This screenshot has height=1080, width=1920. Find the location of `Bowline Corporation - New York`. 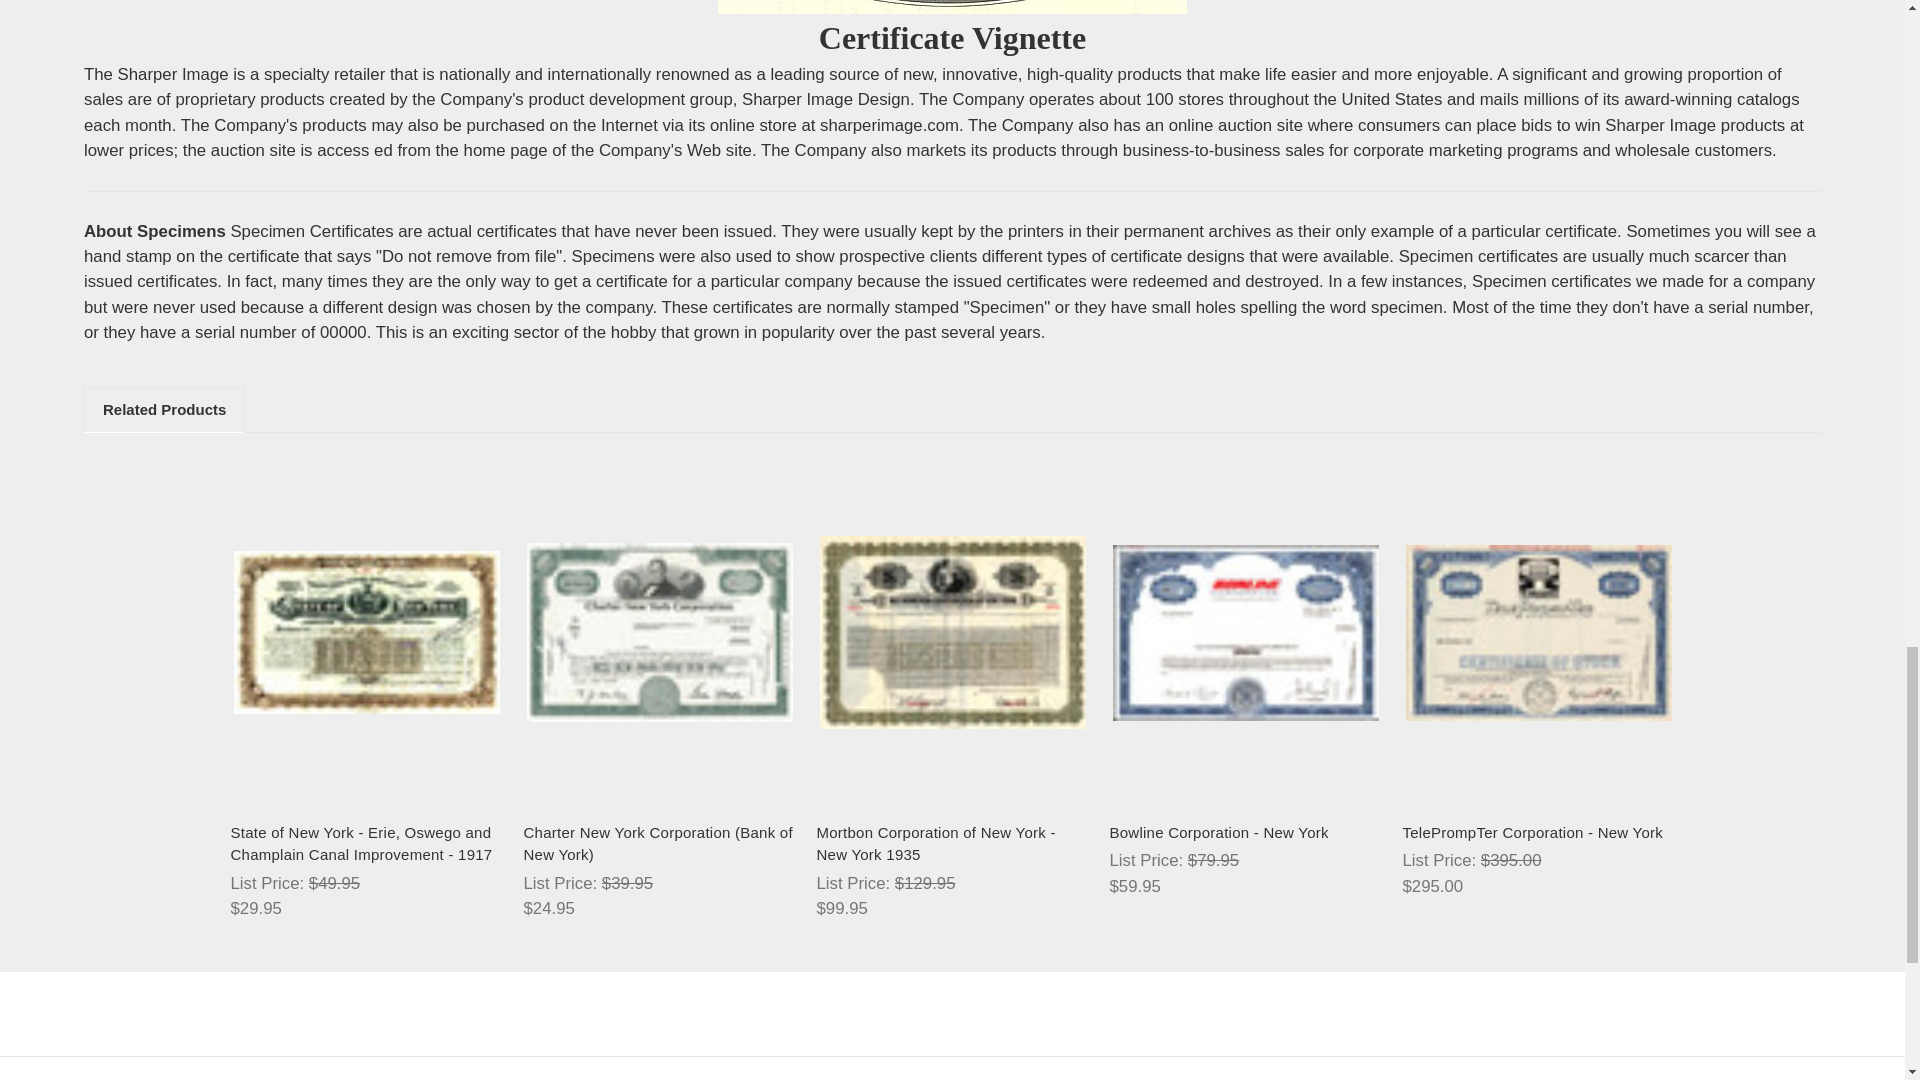

Bowline Corporation - New York is located at coordinates (1244, 633).